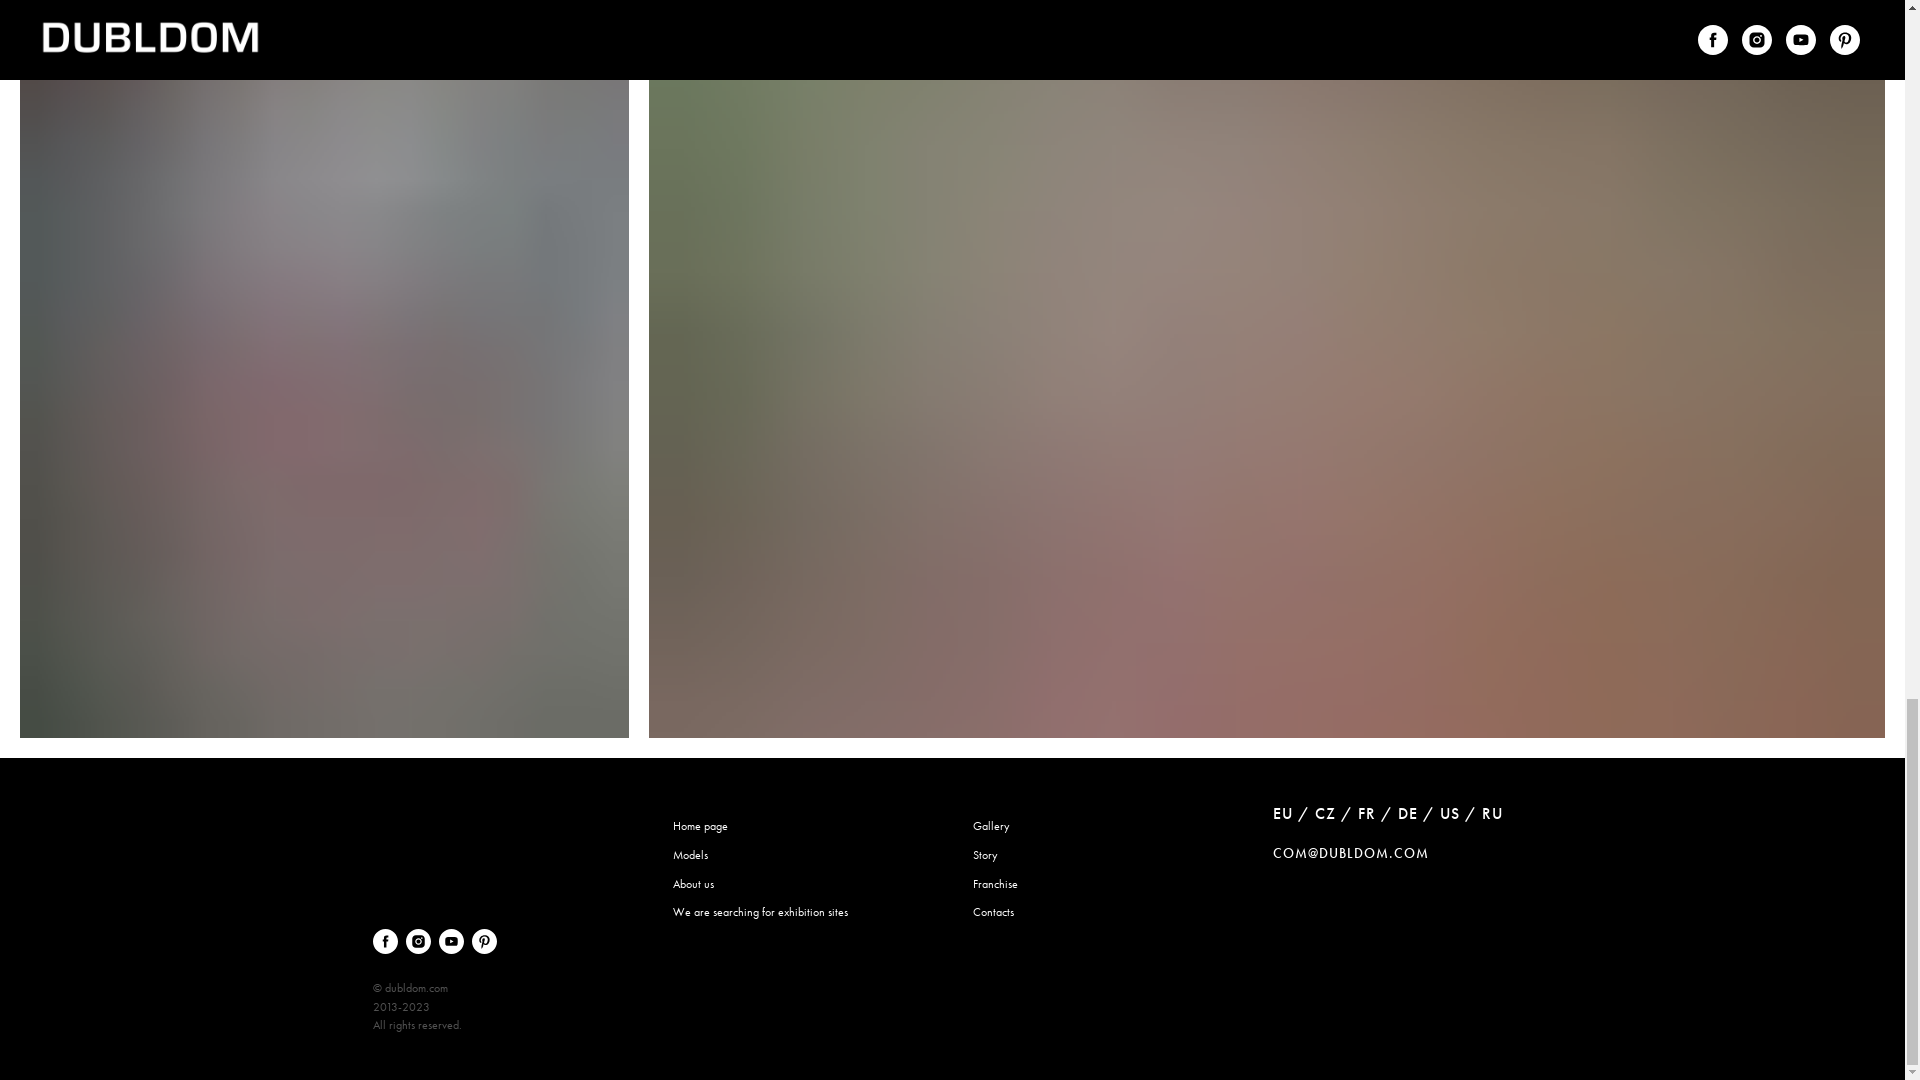 The image size is (1920, 1080). What do you see at coordinates (759, 912) in the screenshot?
I see `We are searching for exhibition sites` at bounding box center [759, 912].